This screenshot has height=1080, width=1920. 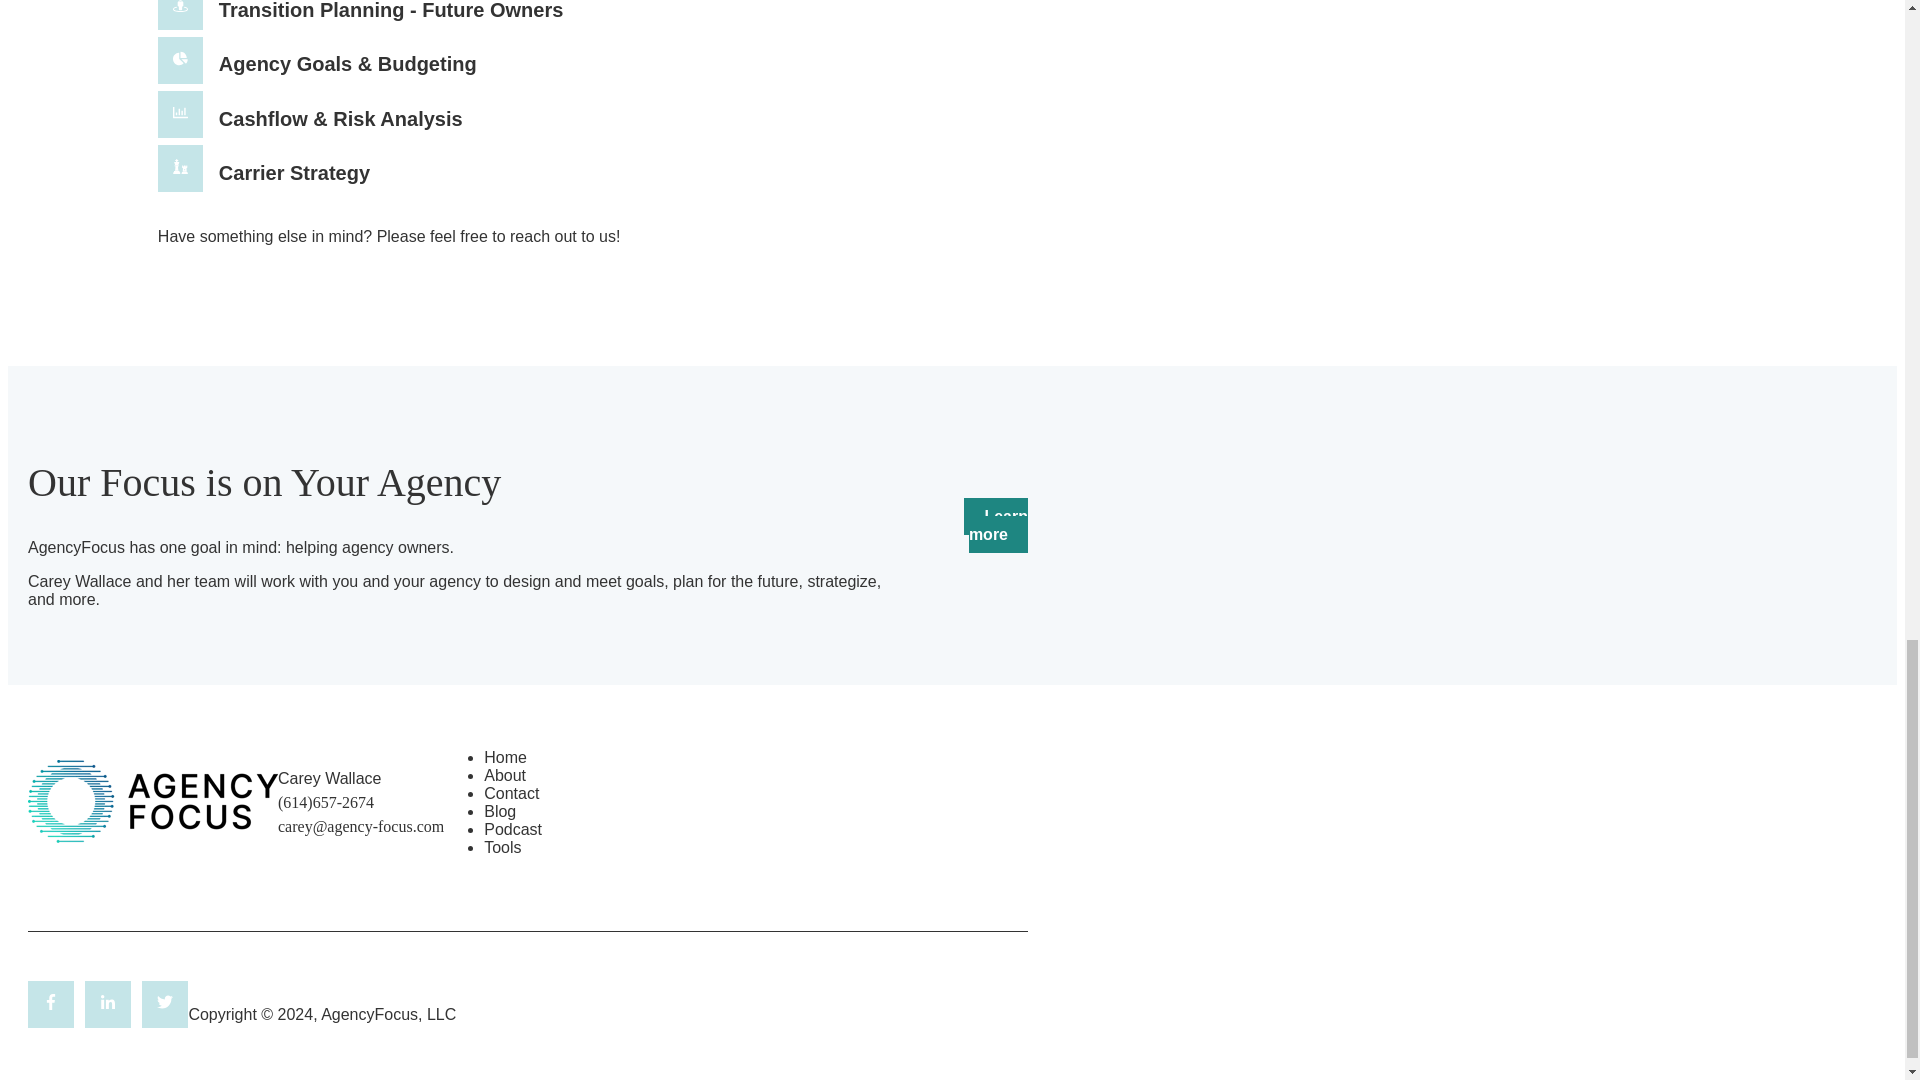 I want to click on Learn more, so click(x=995, y=524).